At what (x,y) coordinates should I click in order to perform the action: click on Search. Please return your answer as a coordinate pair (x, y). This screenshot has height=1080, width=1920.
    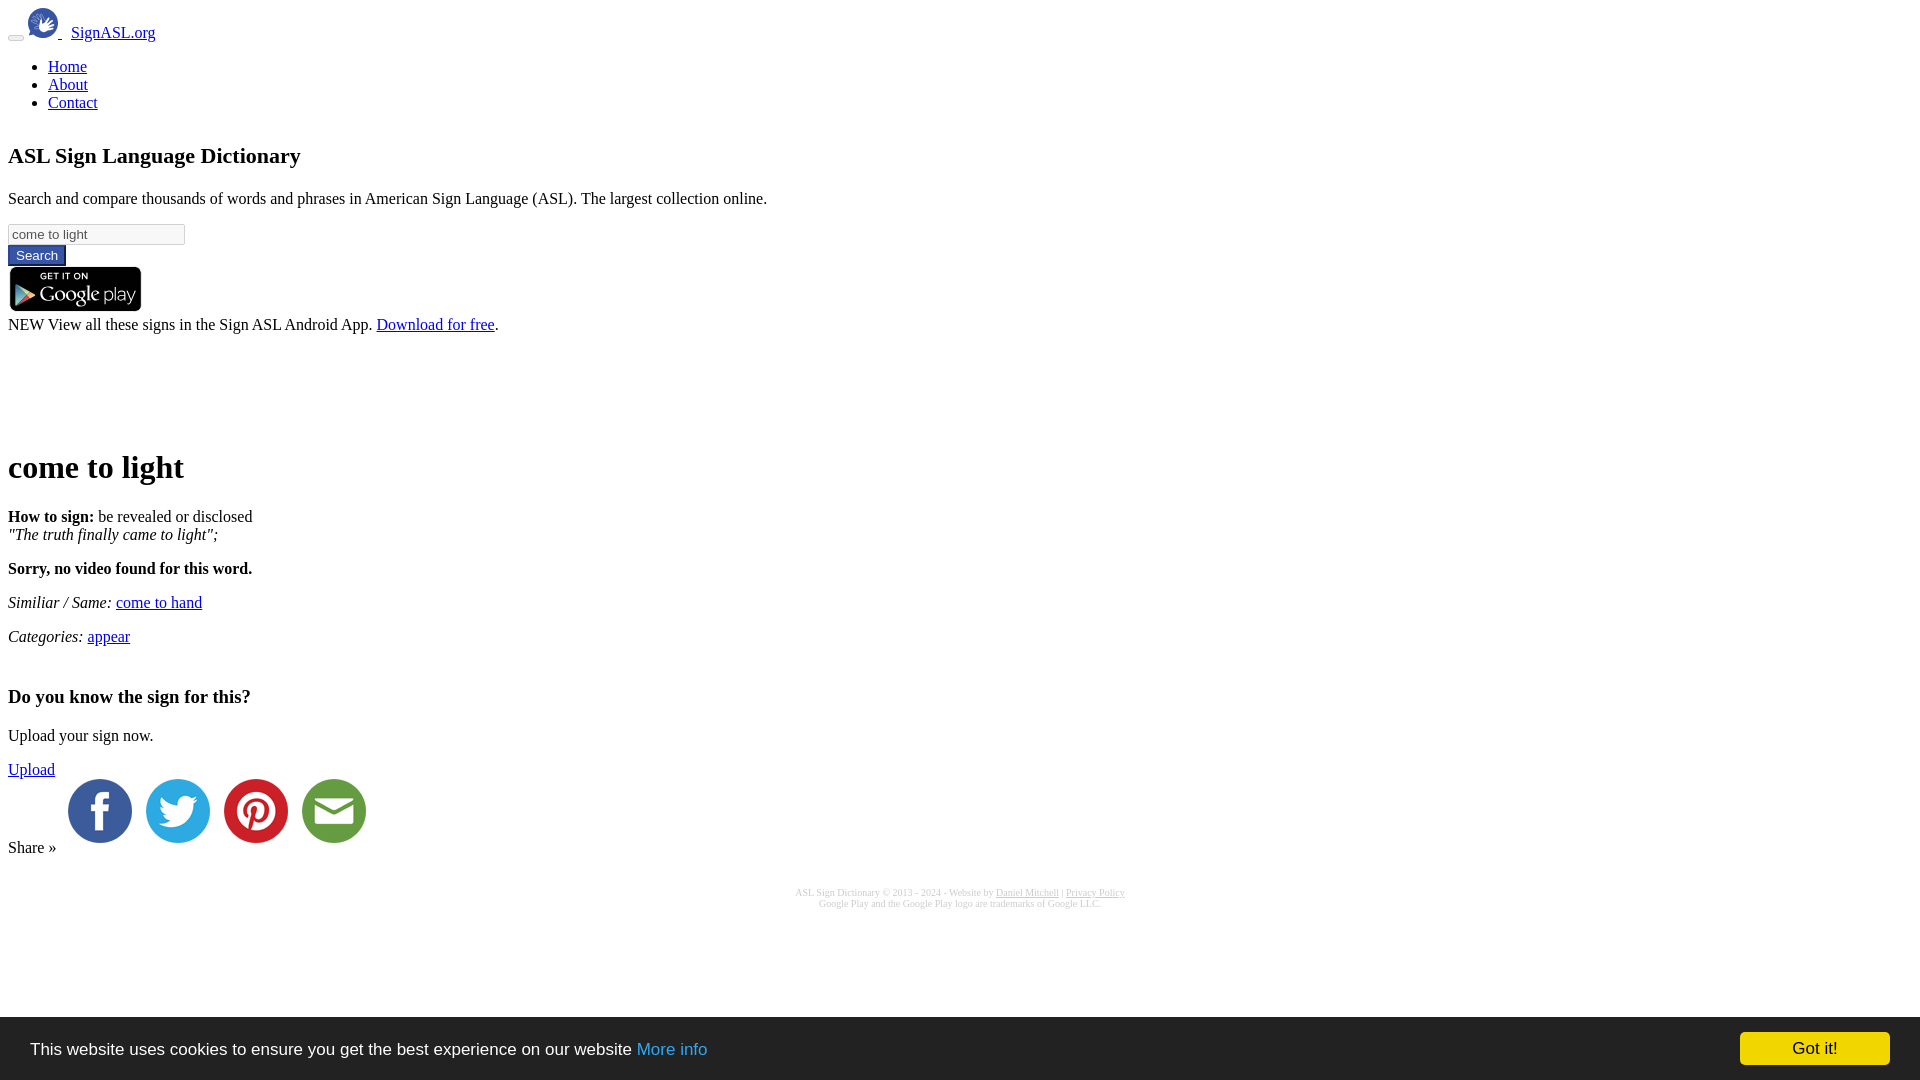
    Looking at the image, I should click on (36, 255).